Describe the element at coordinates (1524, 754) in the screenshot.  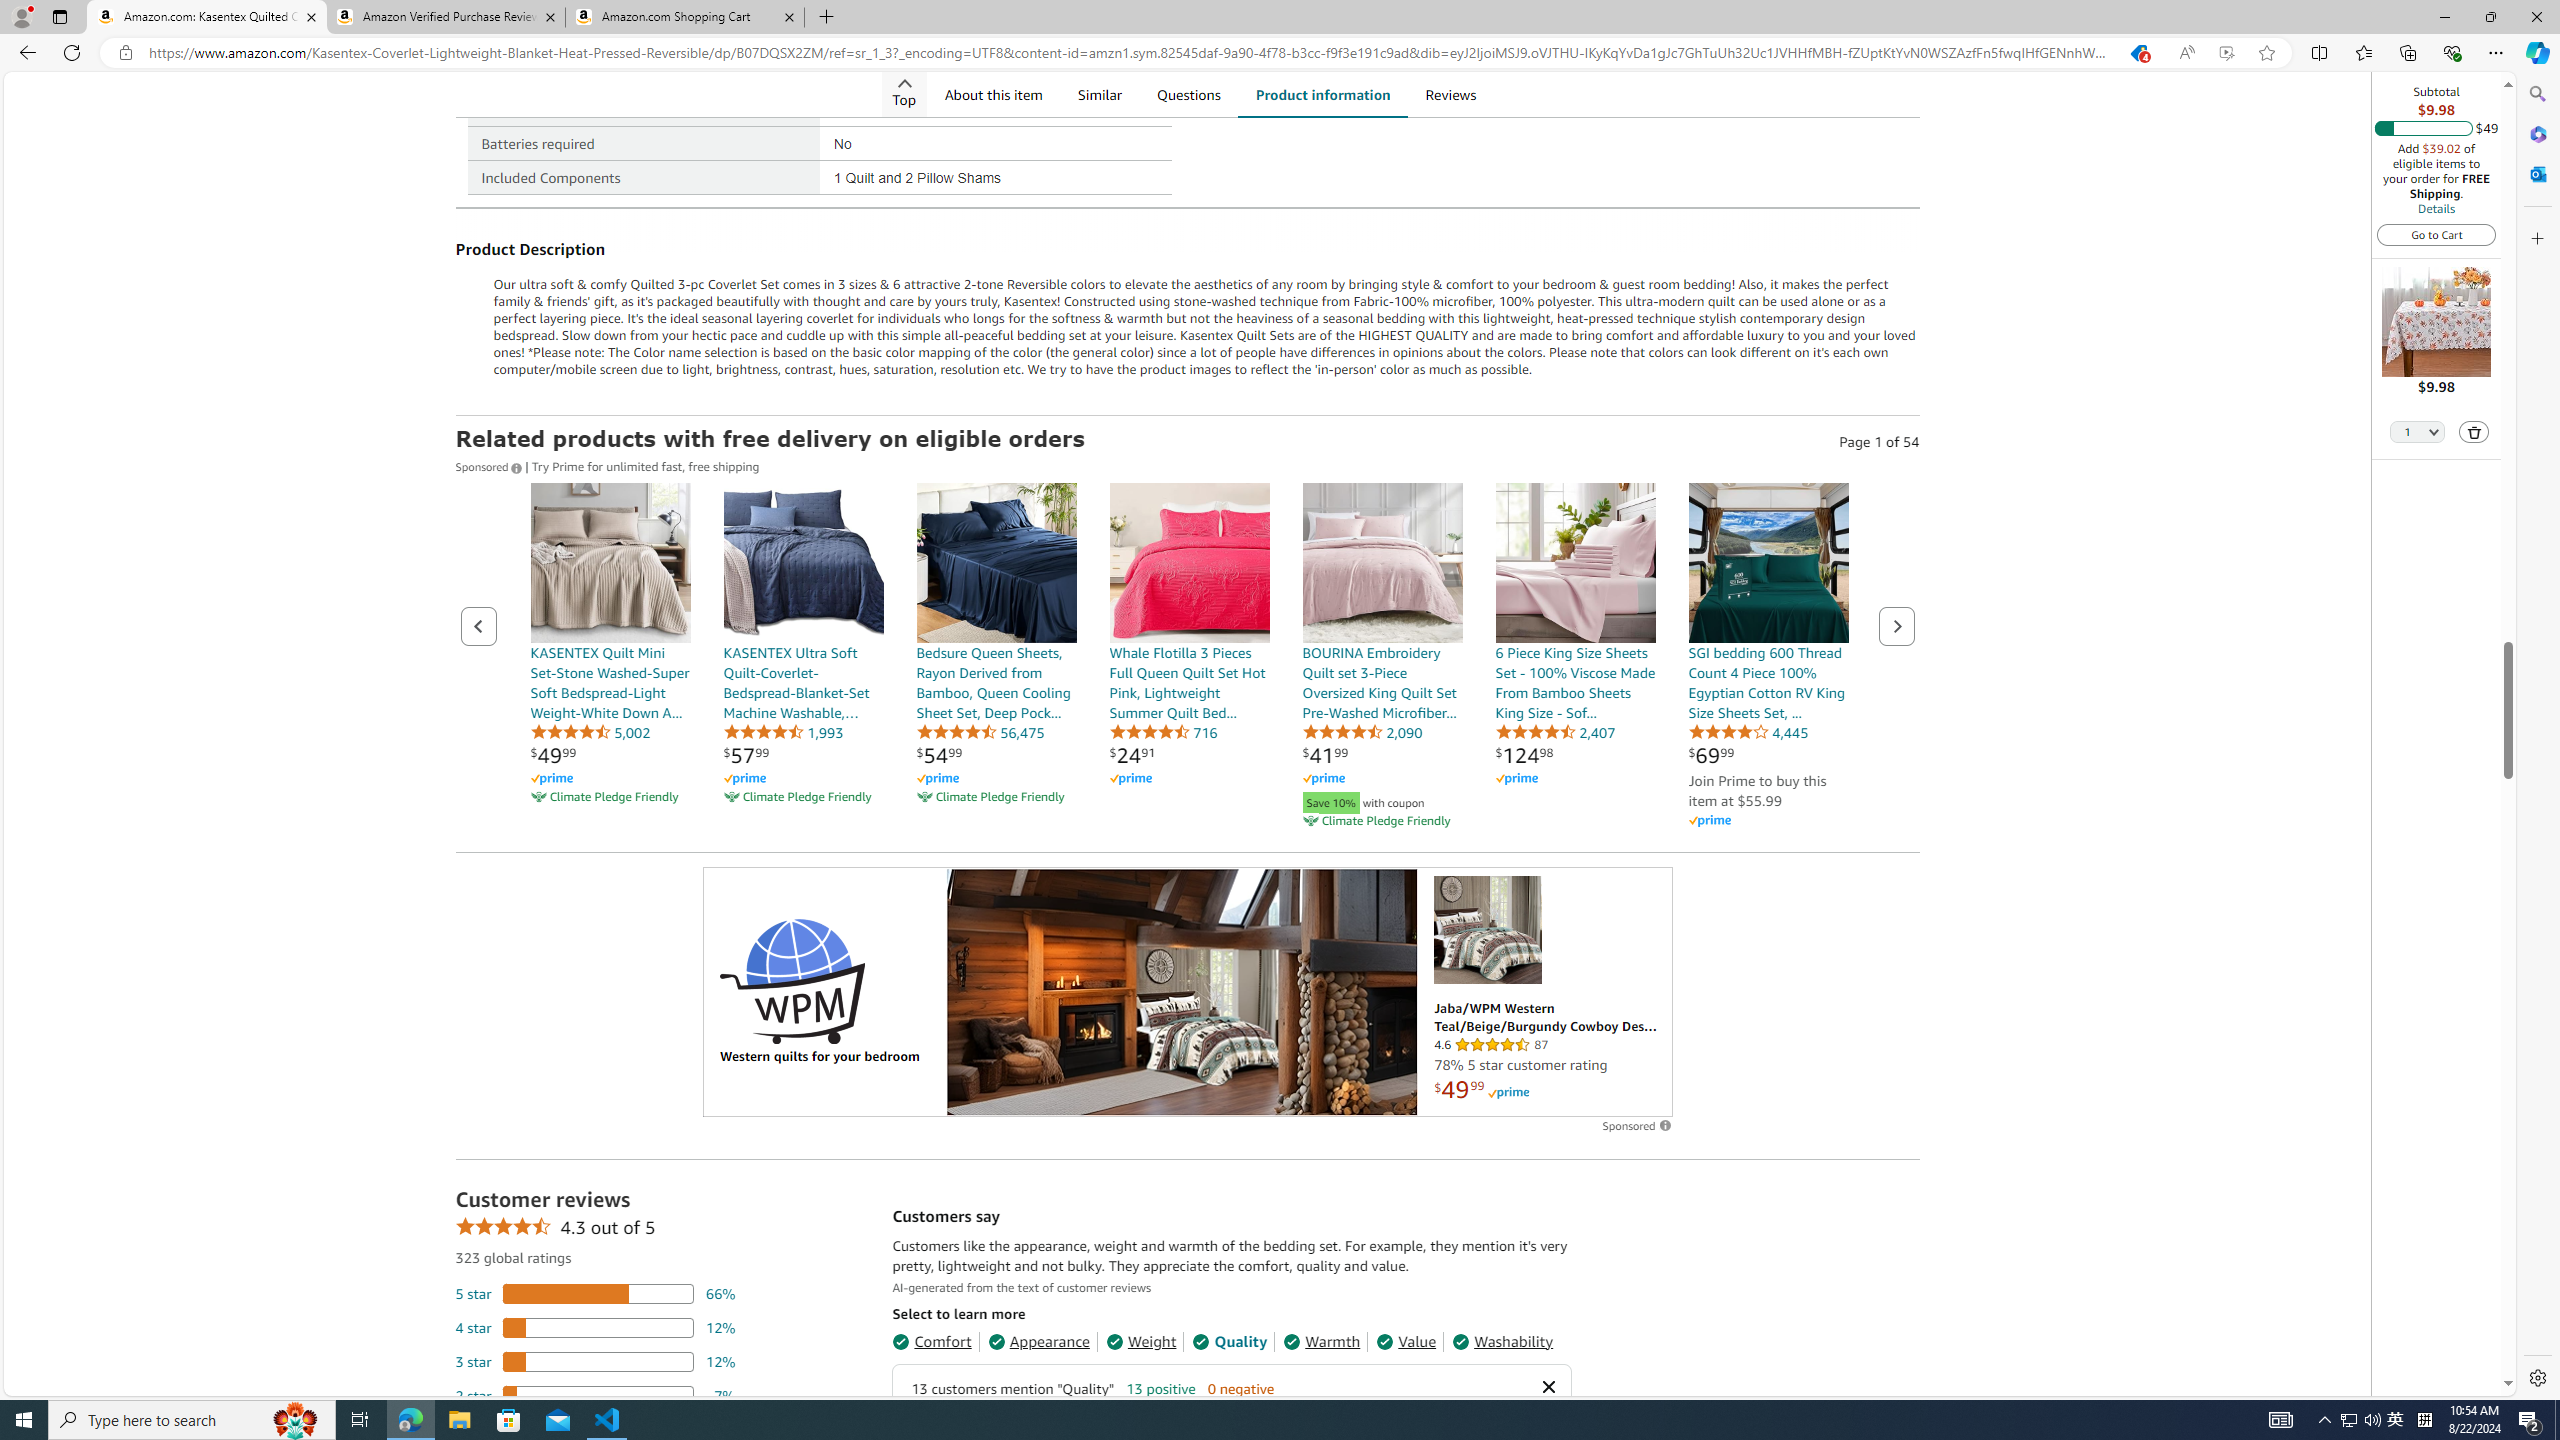
I see `$124.98` at that location.